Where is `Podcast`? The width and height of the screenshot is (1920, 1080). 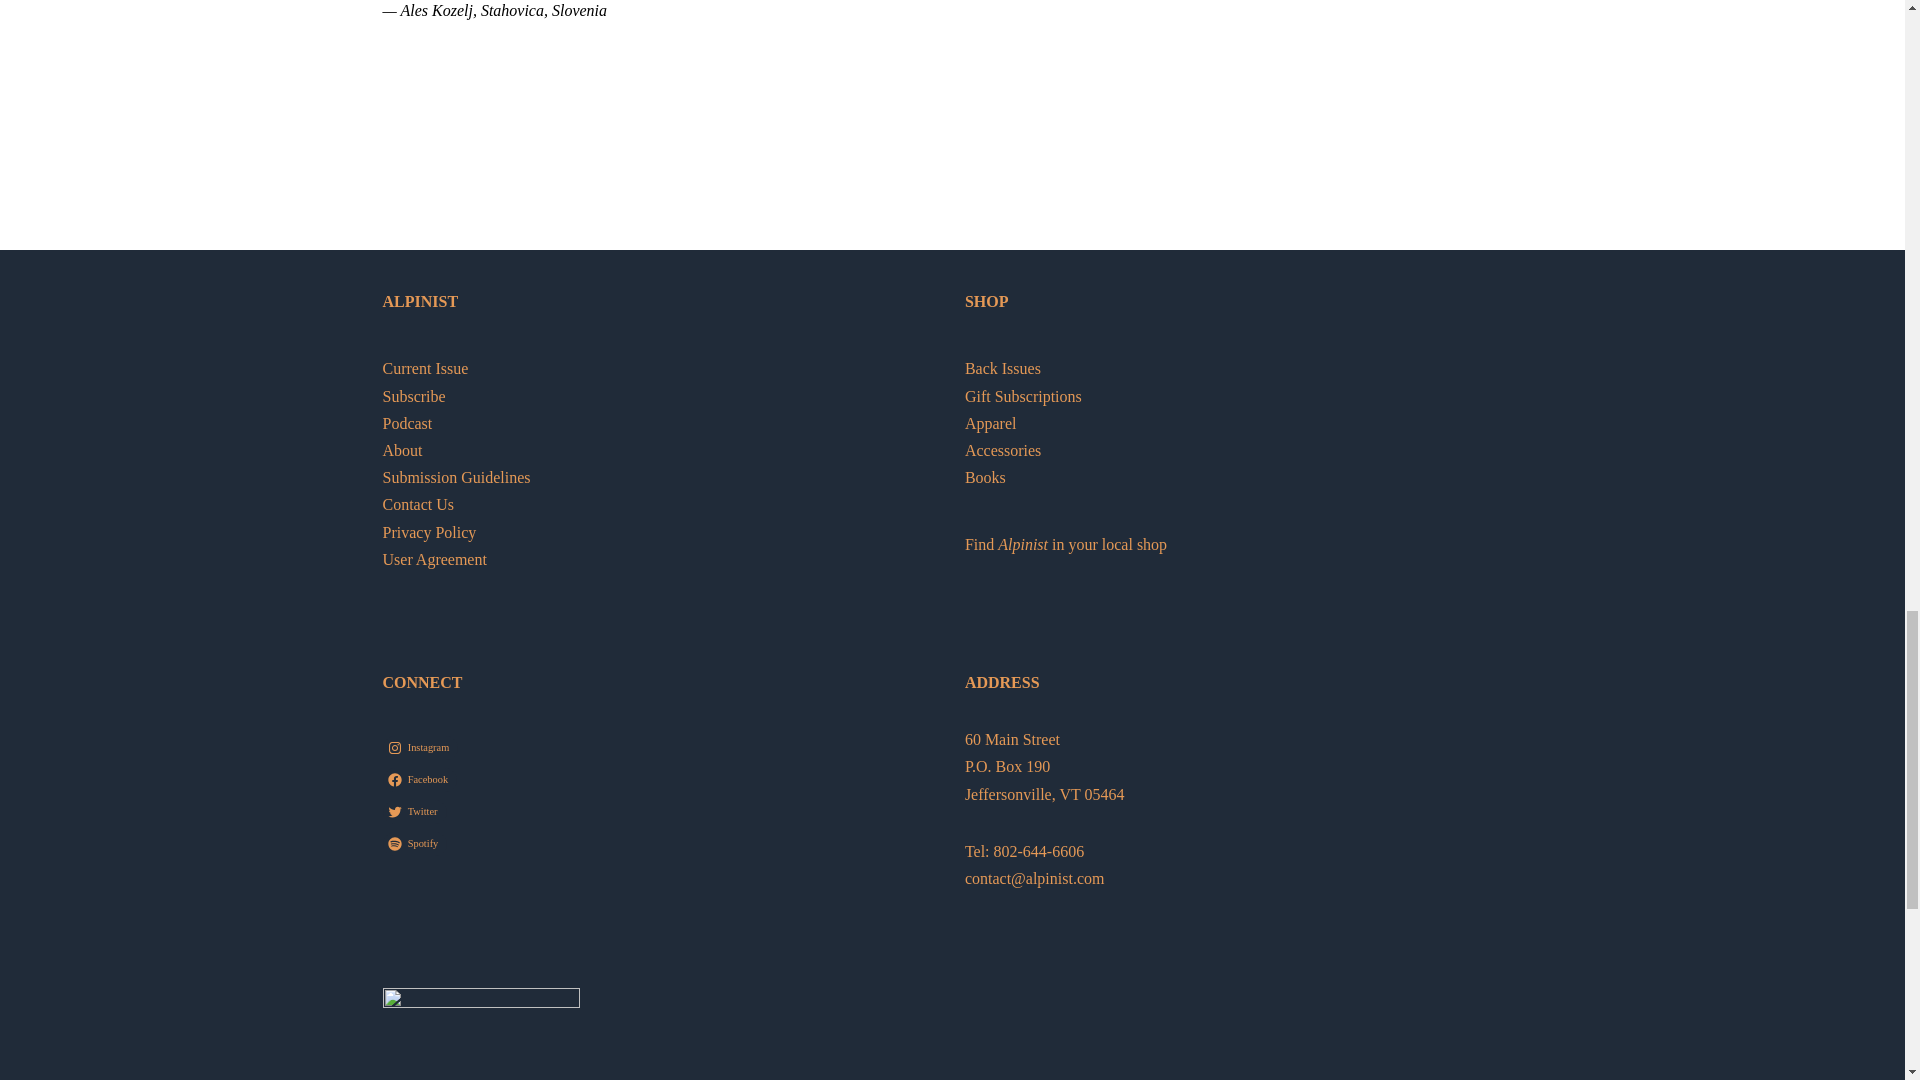 Podcast is located at coordinates (407, 423).